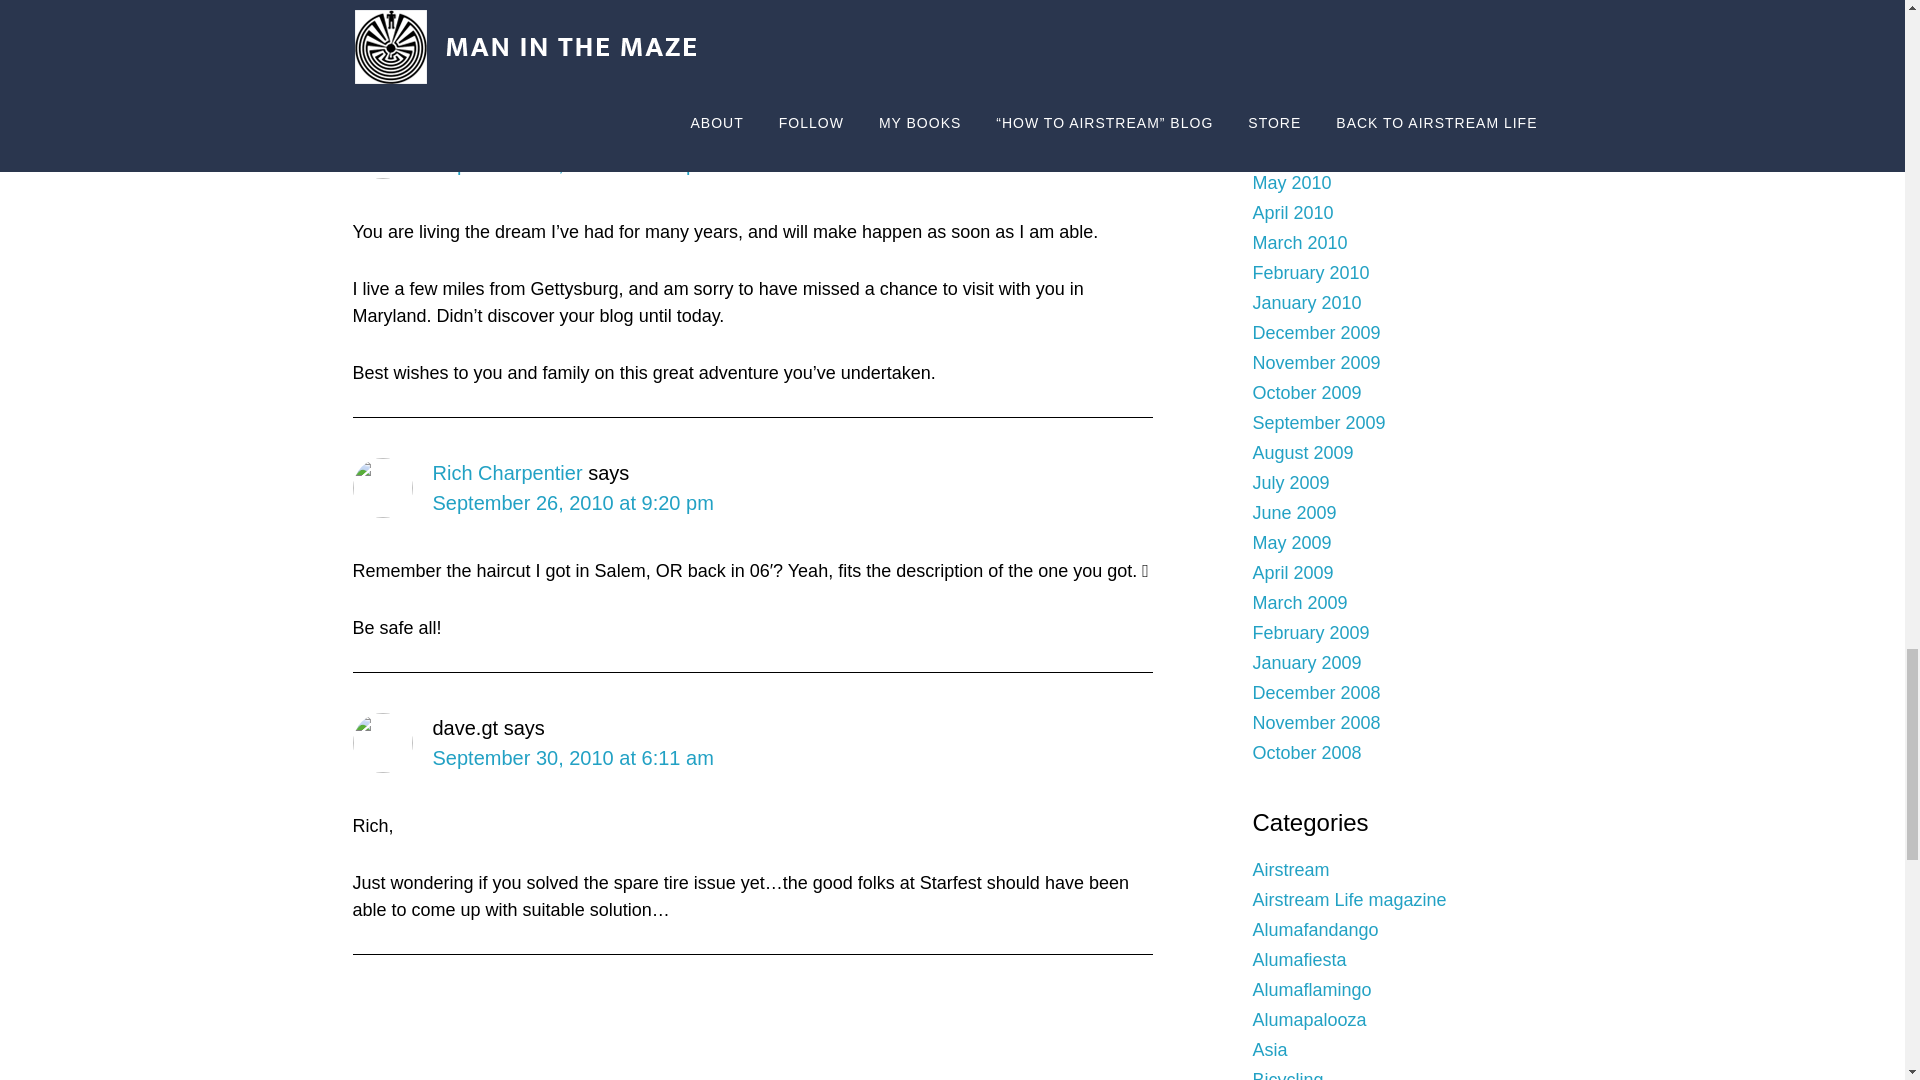  What do you see at coordinates (572, 503) in the screenshot?
I see `September 26, 2010 at 9:20 pm` at bounding box center [572, 503].